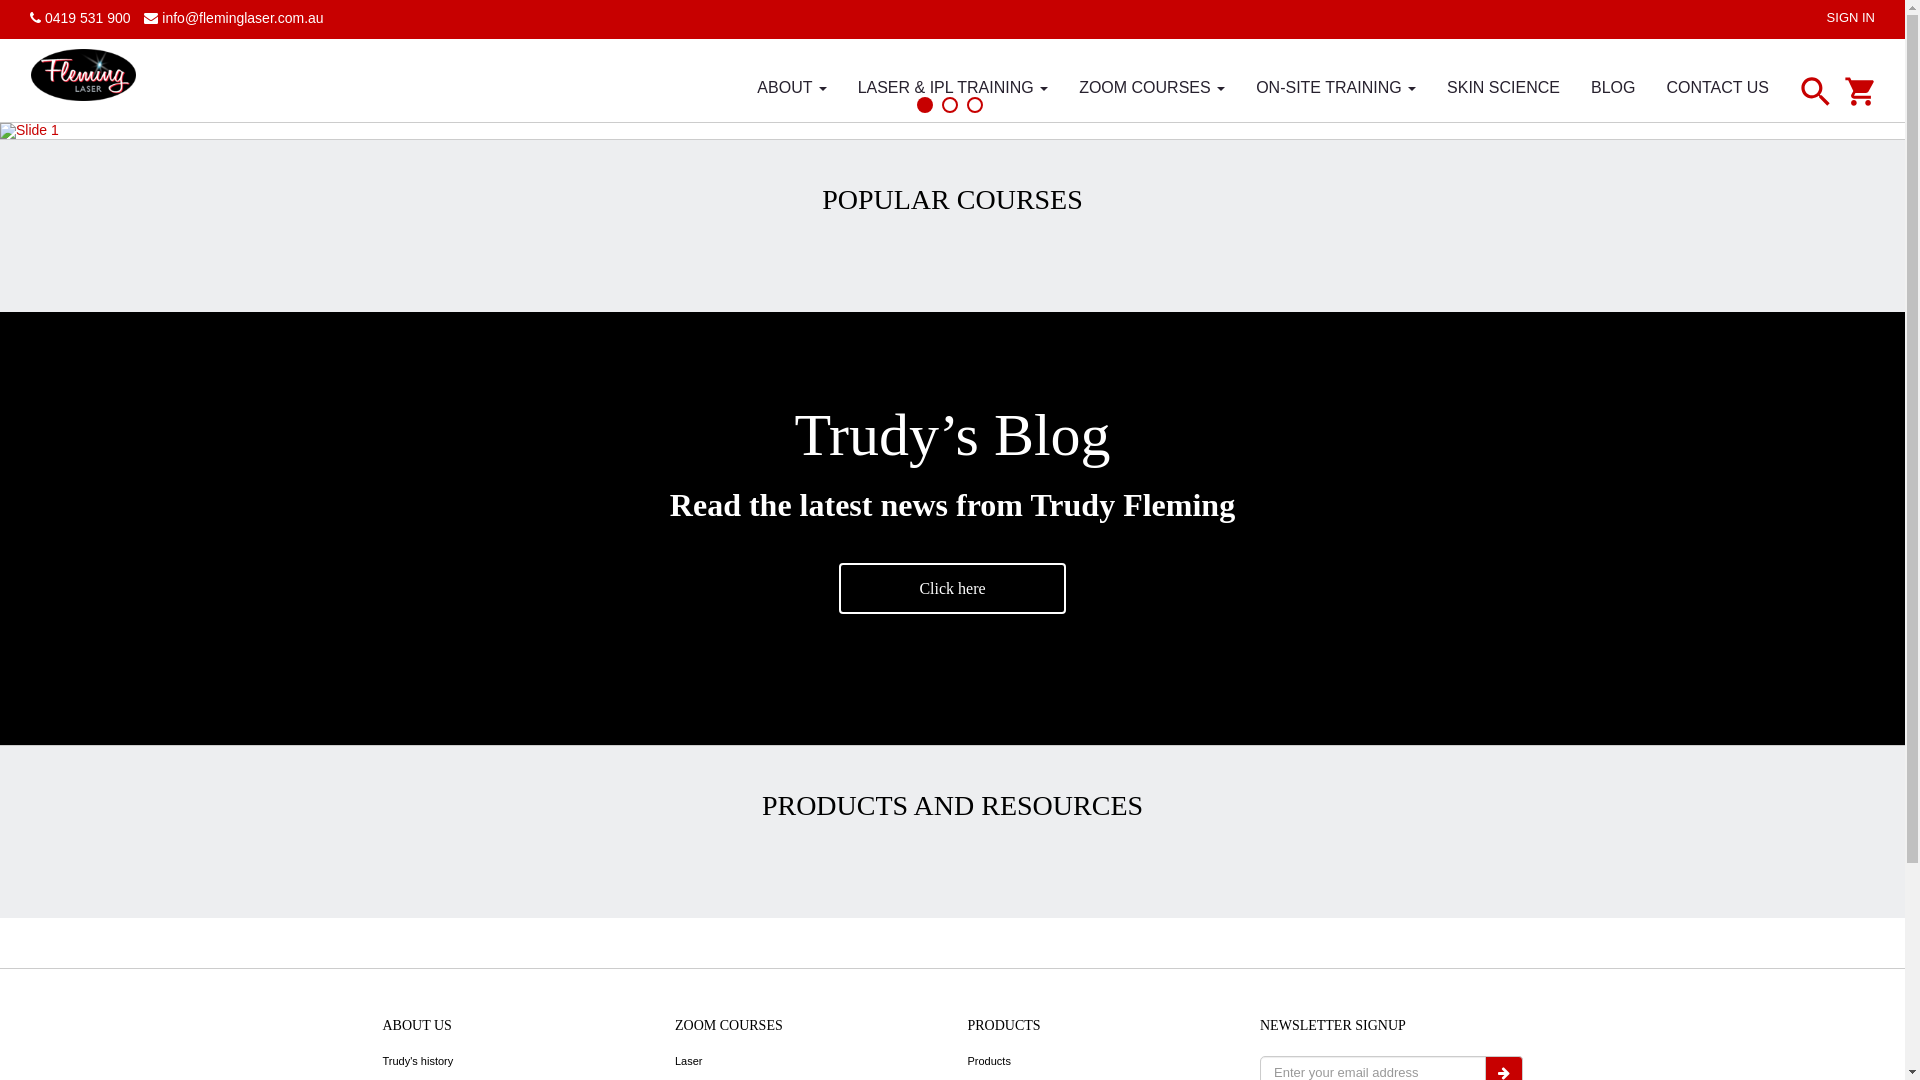 The height and width of the screenshot is (1080, 1920). I want to click on CONTACT US, so click(1718, 86).